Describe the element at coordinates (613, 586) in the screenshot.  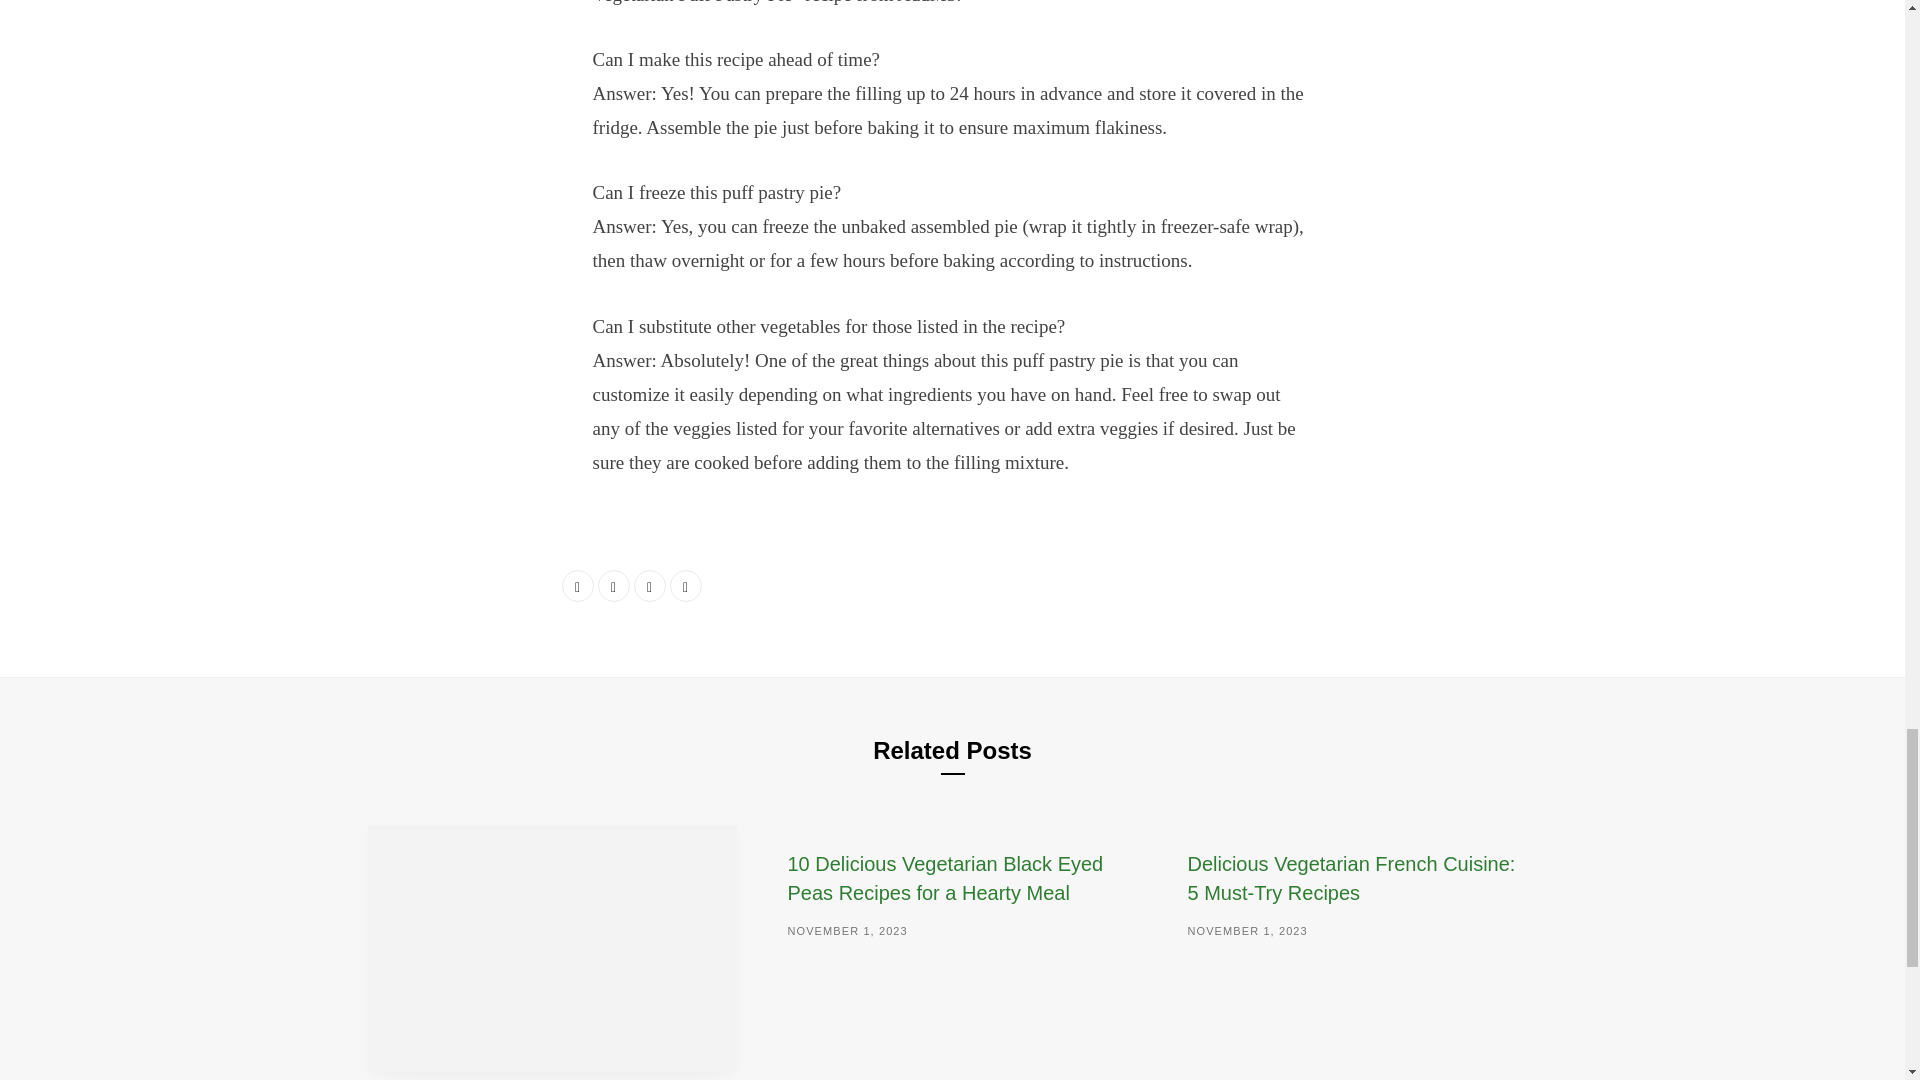
I see `Share on Twitter` at that location.